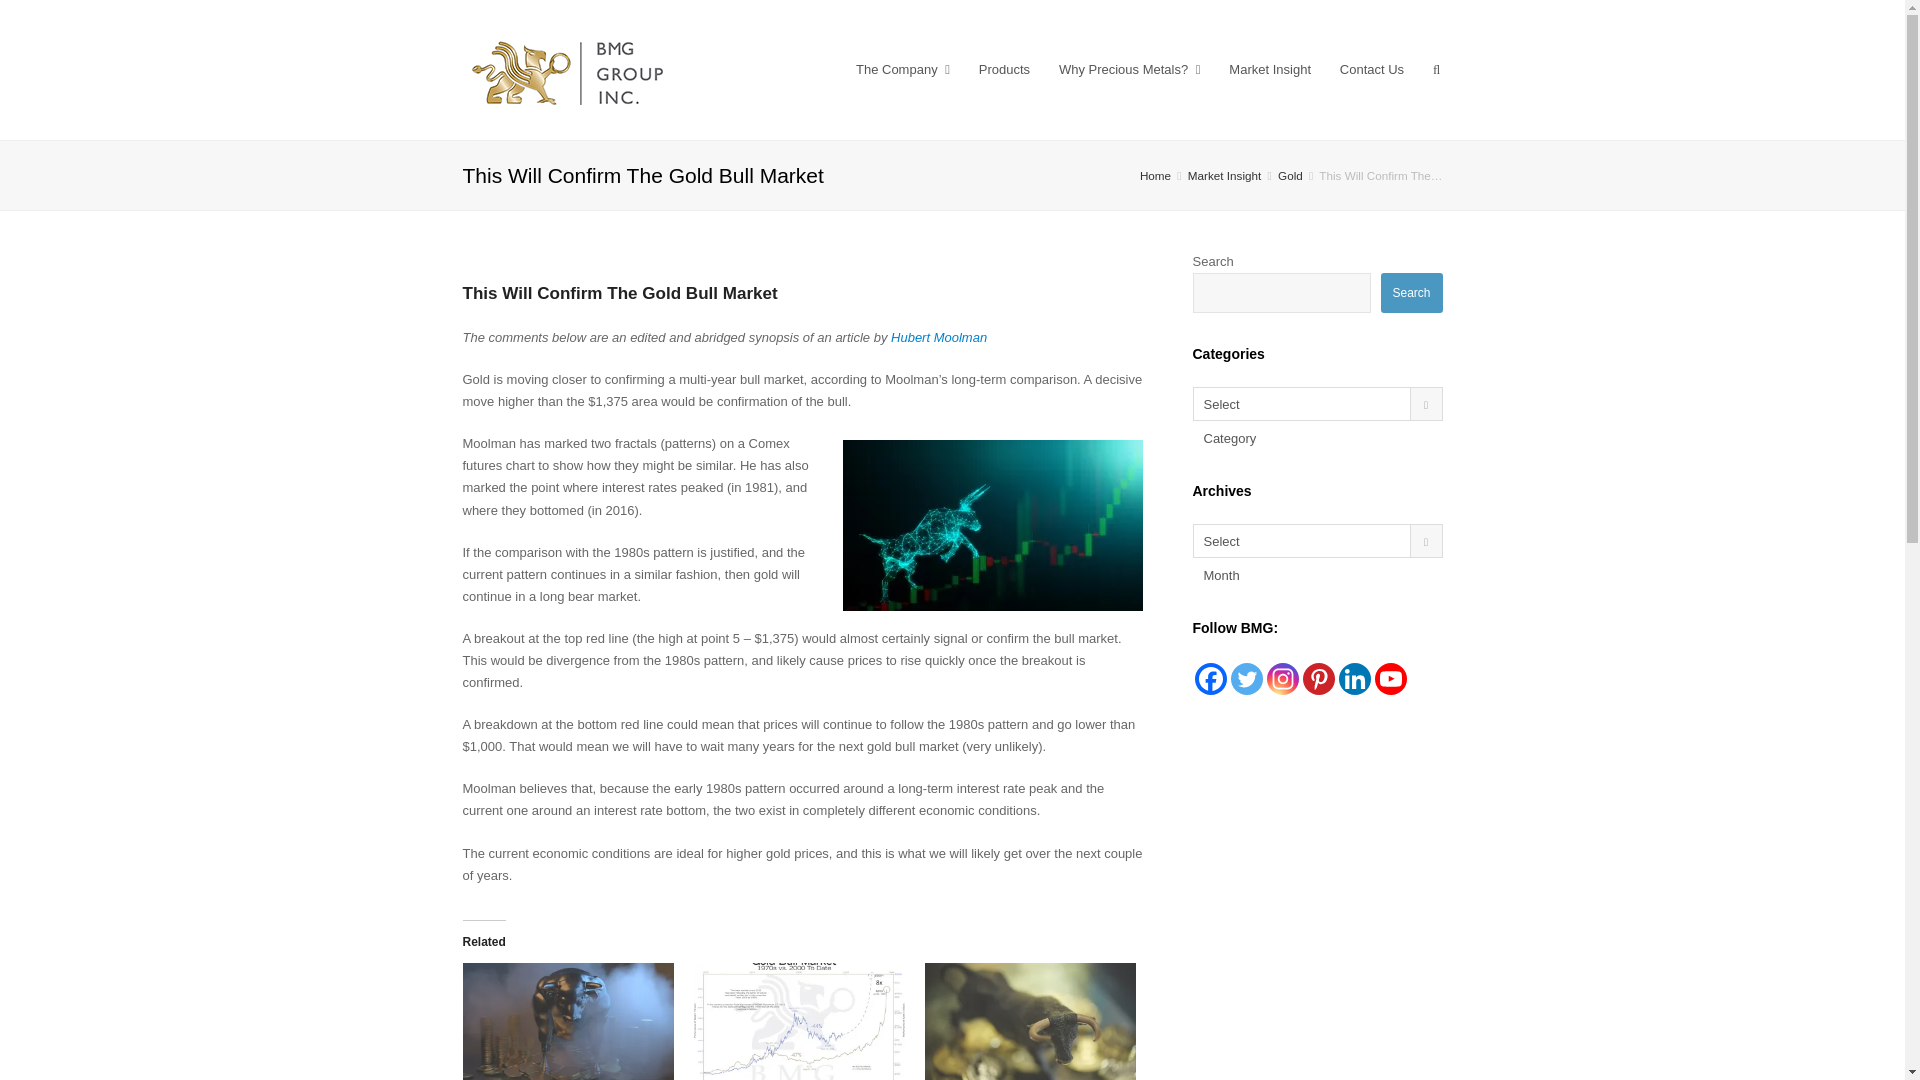 This screenshot has height=1080, width=1920. I want to click on Market Insight, so click(1224, 175).